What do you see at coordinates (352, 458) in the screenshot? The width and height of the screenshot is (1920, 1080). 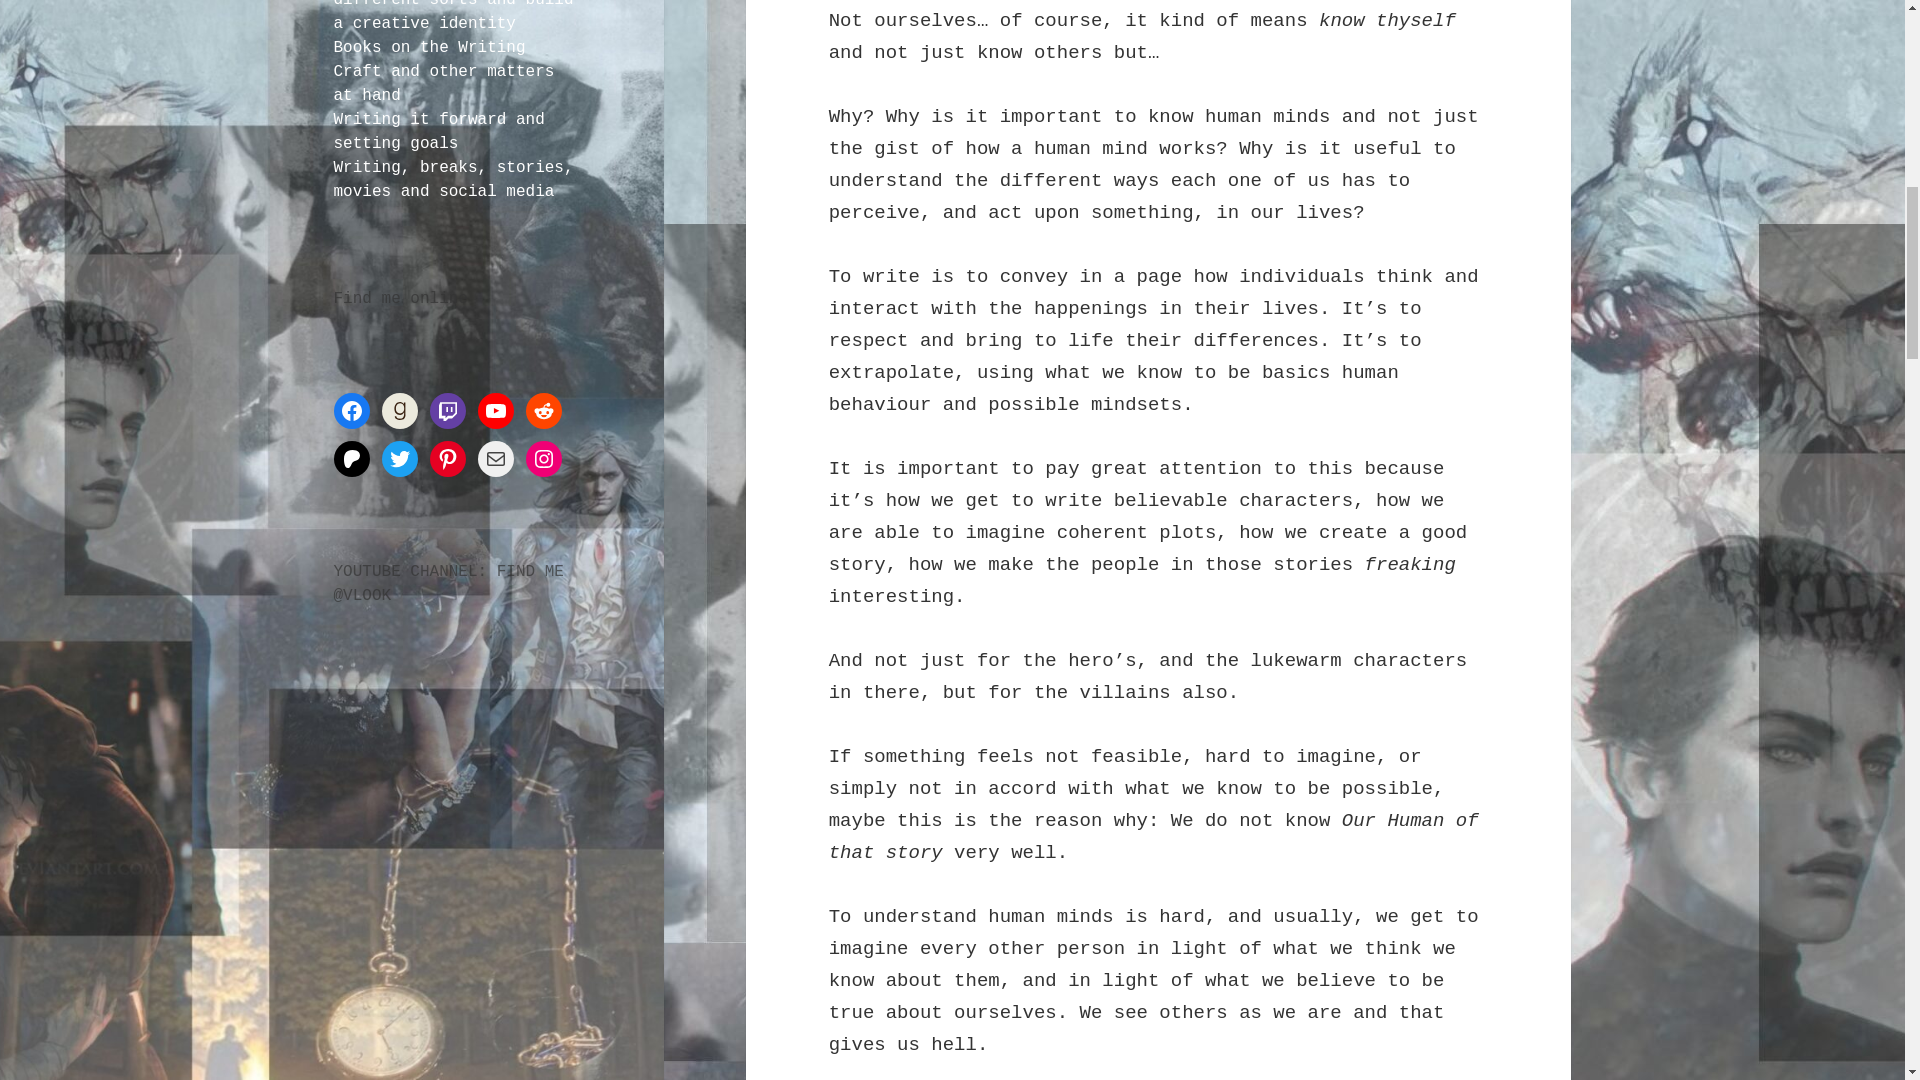 I see `Patreon` at bounding box center [352, 458].